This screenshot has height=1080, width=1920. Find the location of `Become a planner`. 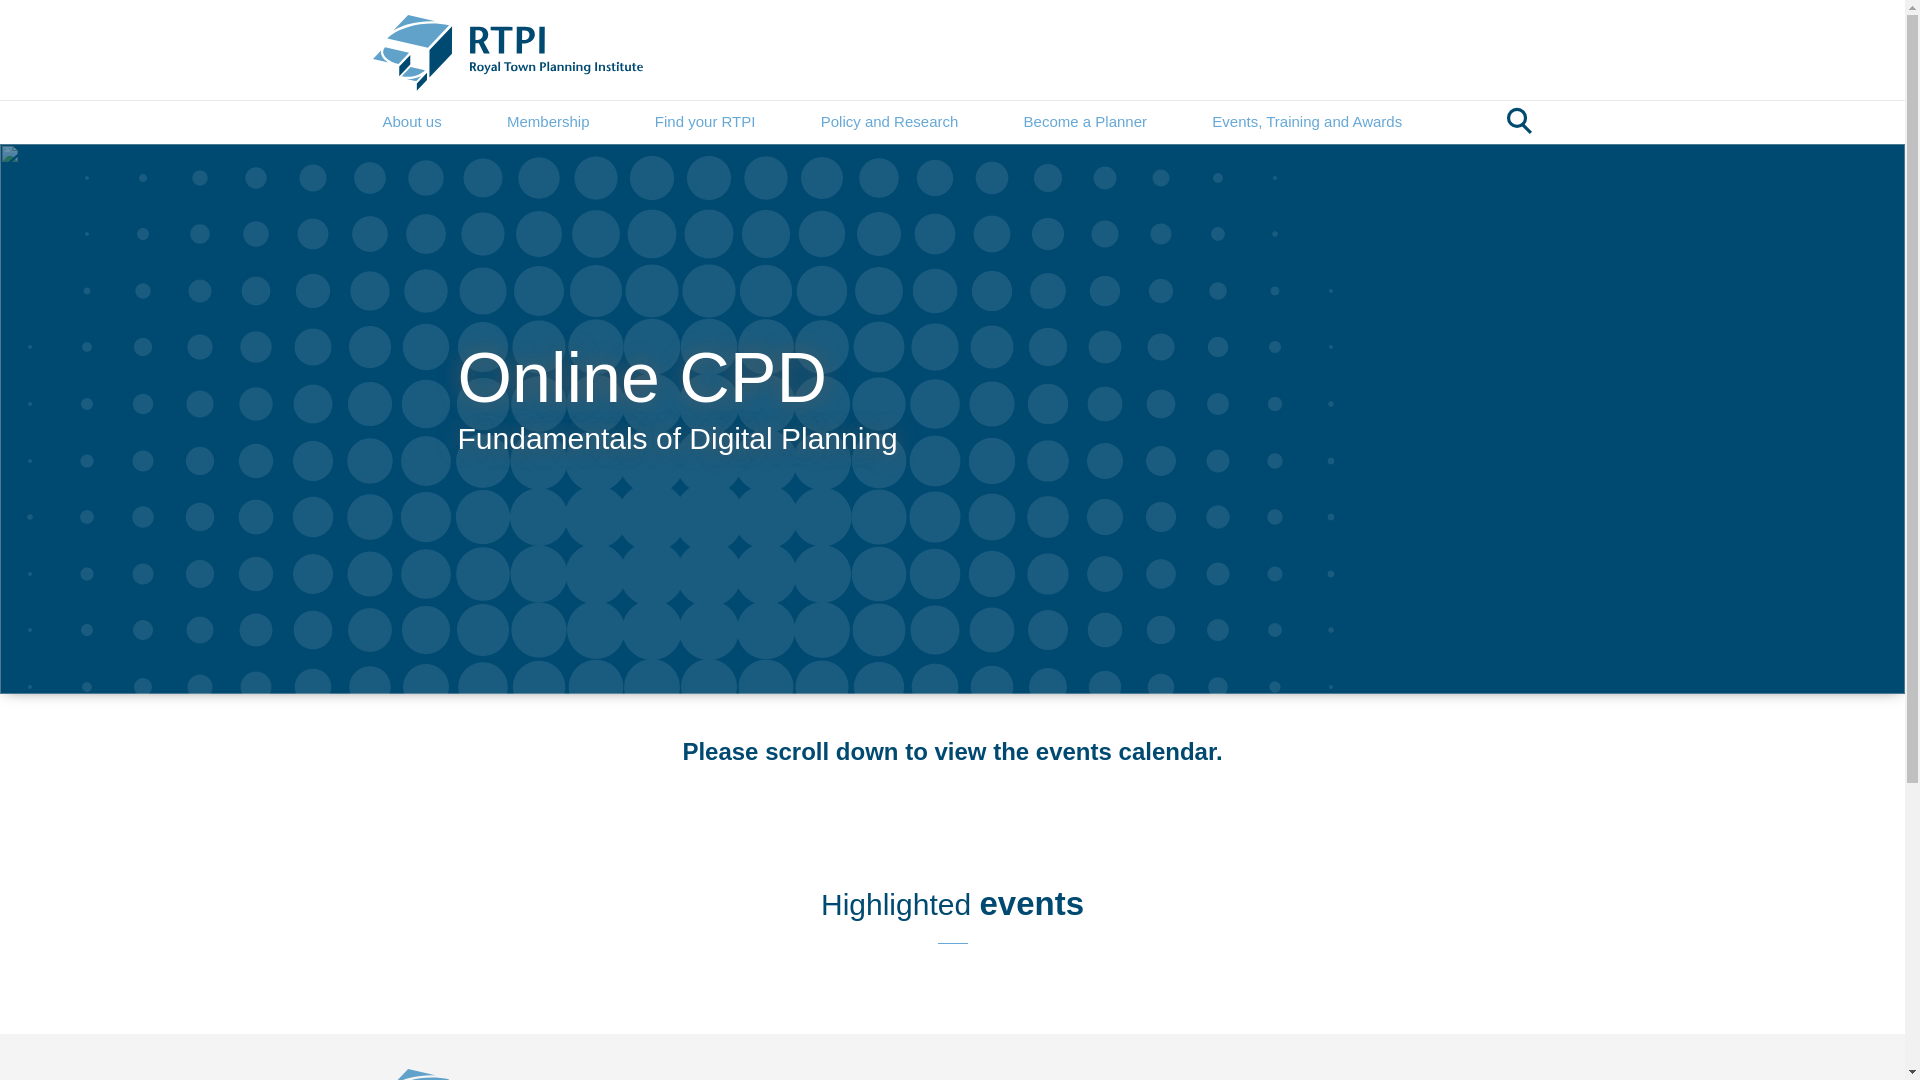

Become a planner is located at coordinates (1084, 122).